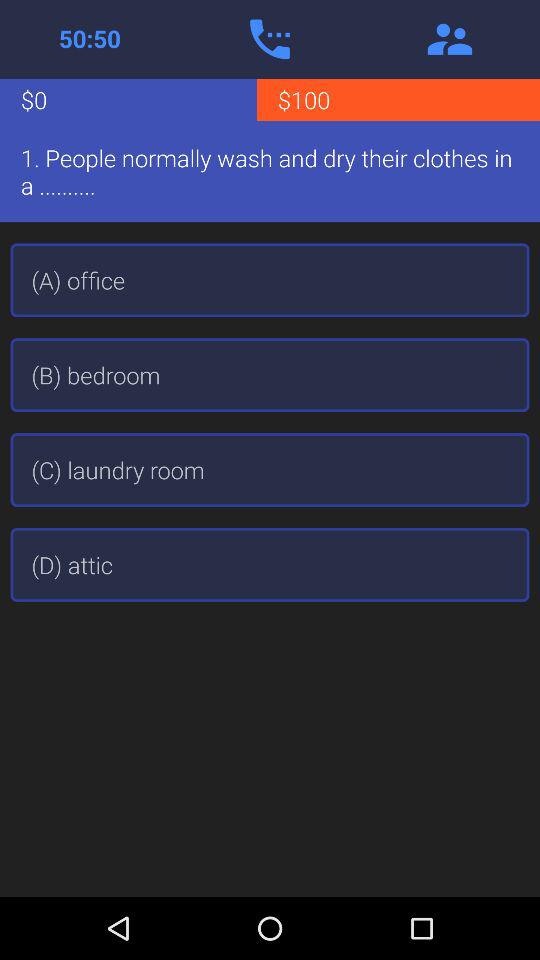 The image size is (540, 960). What do you see at coordinates (270, 280) in the screenshot?
I see `launch item below 1 people normally` at bounding box center [270, 280].